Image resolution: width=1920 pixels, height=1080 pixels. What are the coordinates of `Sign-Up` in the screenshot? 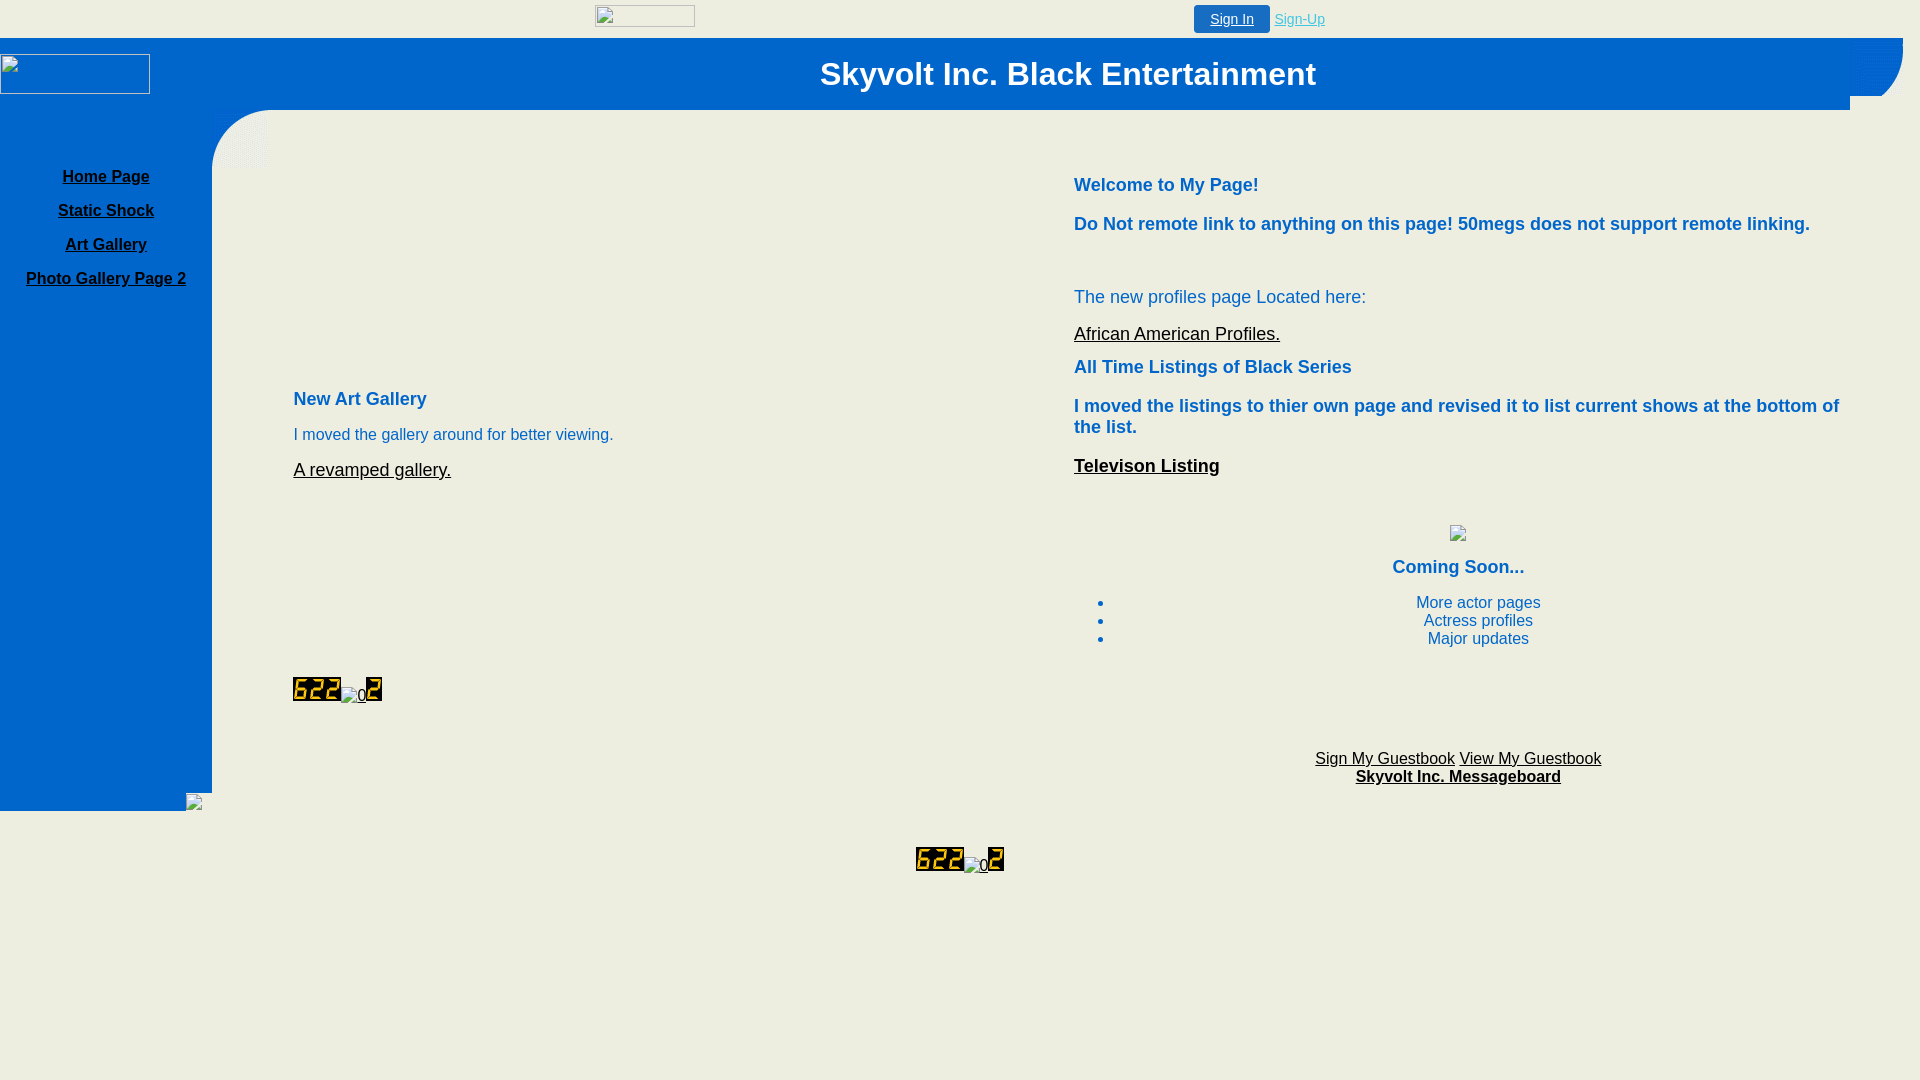 It's located at (1299, 18).